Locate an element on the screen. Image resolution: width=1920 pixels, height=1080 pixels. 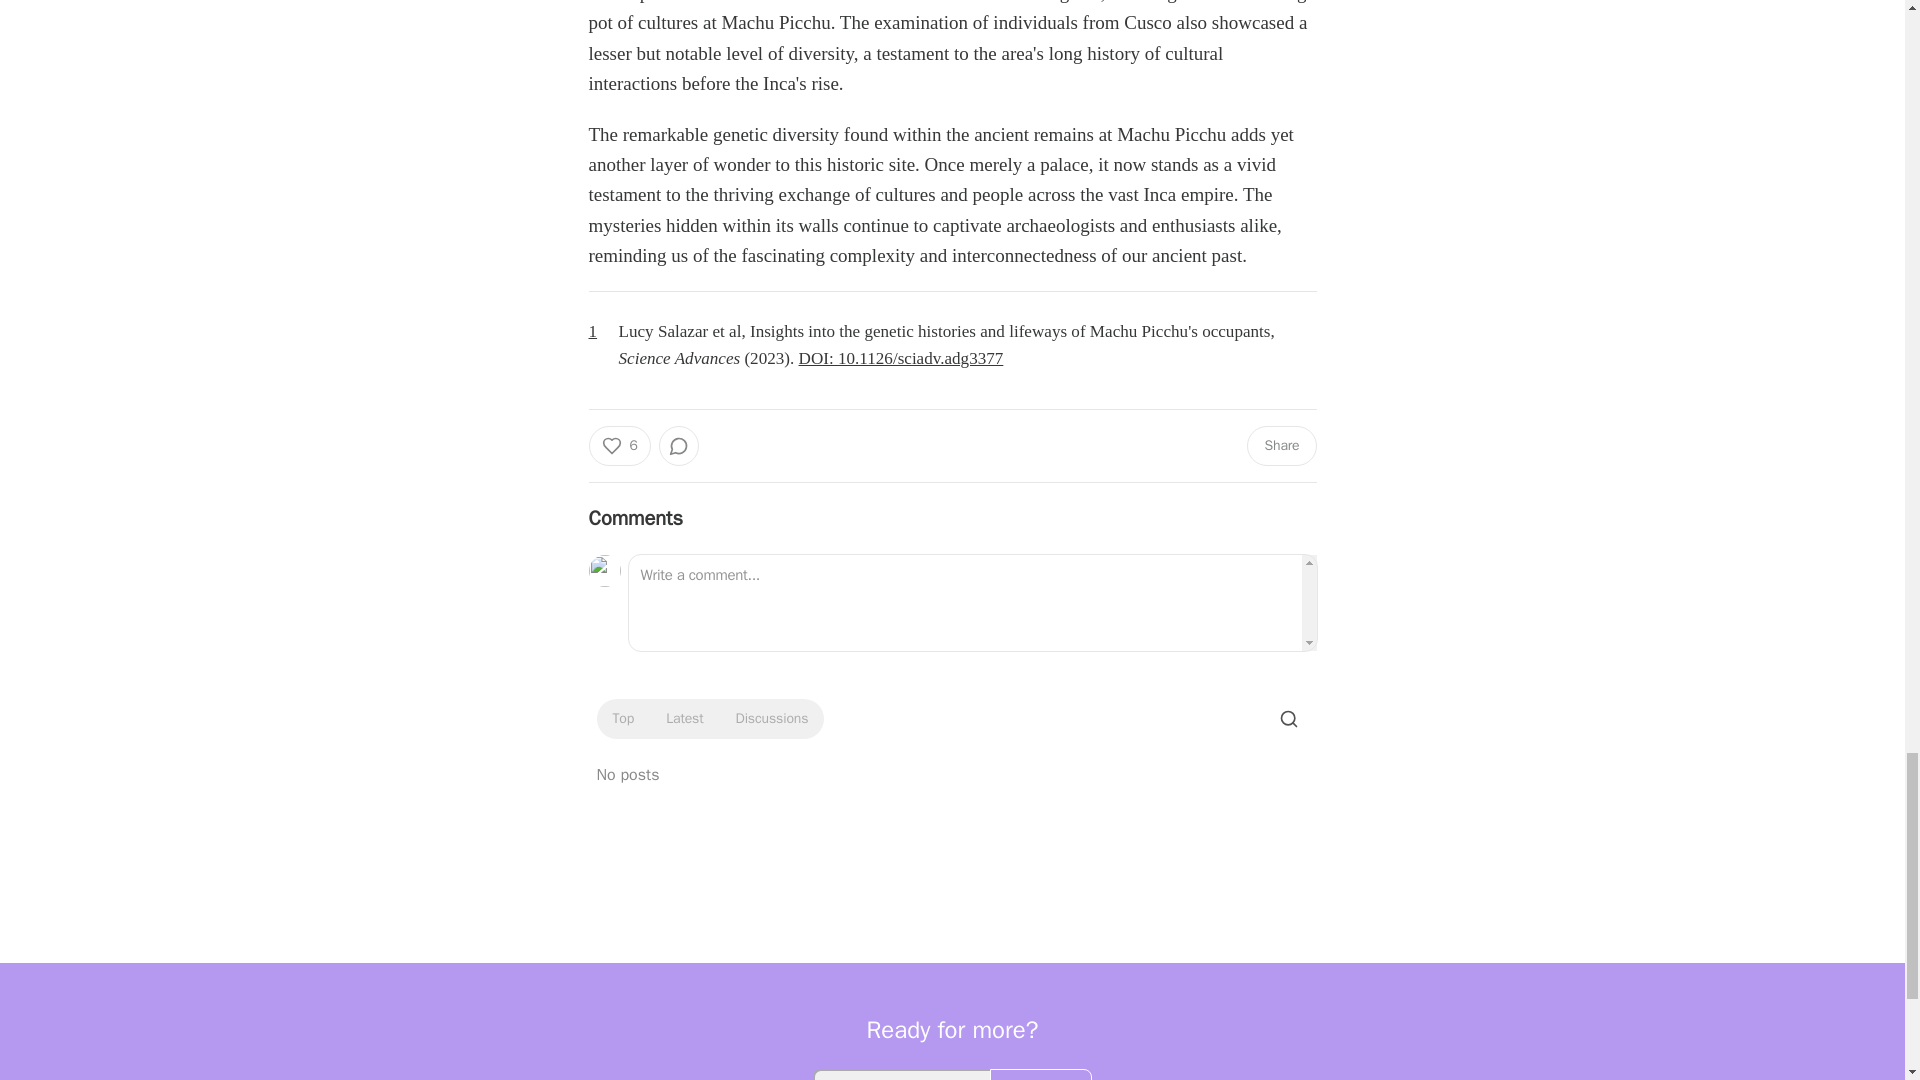
Latest is located at coordinates (684, 719).